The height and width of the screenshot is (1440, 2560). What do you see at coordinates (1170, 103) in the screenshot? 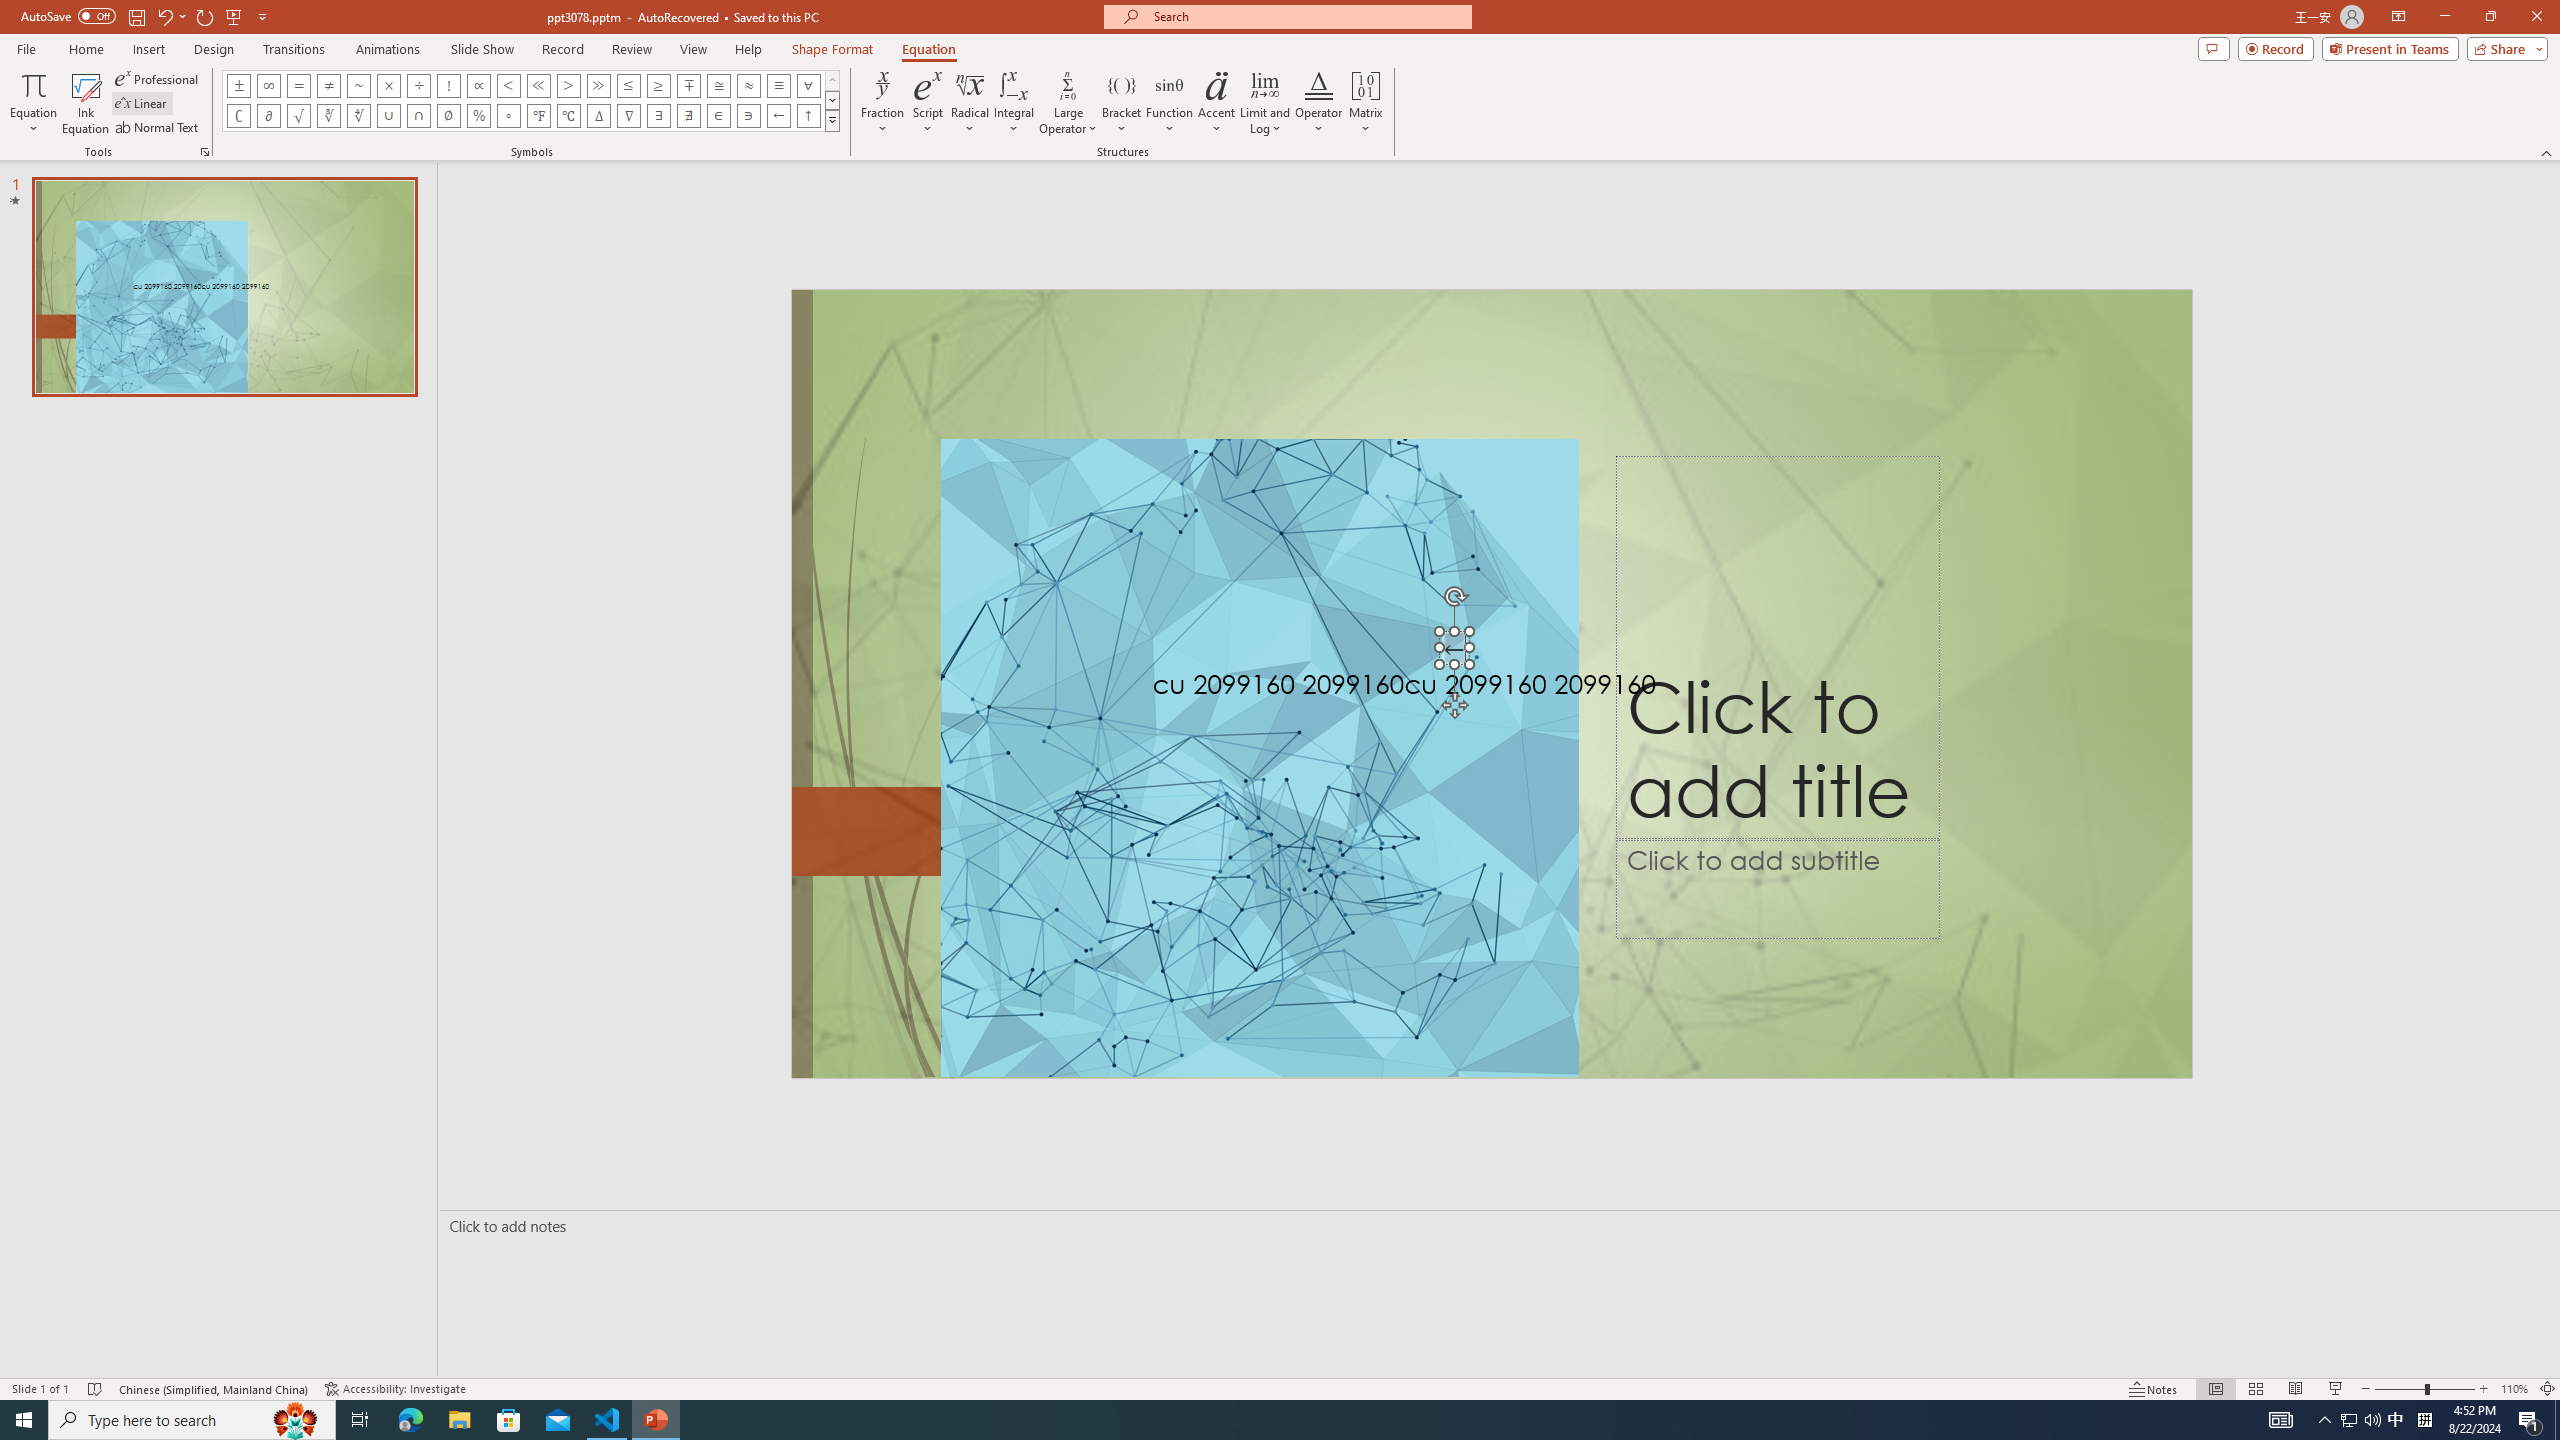
I see `Function` at bounding box center [1170, 103].